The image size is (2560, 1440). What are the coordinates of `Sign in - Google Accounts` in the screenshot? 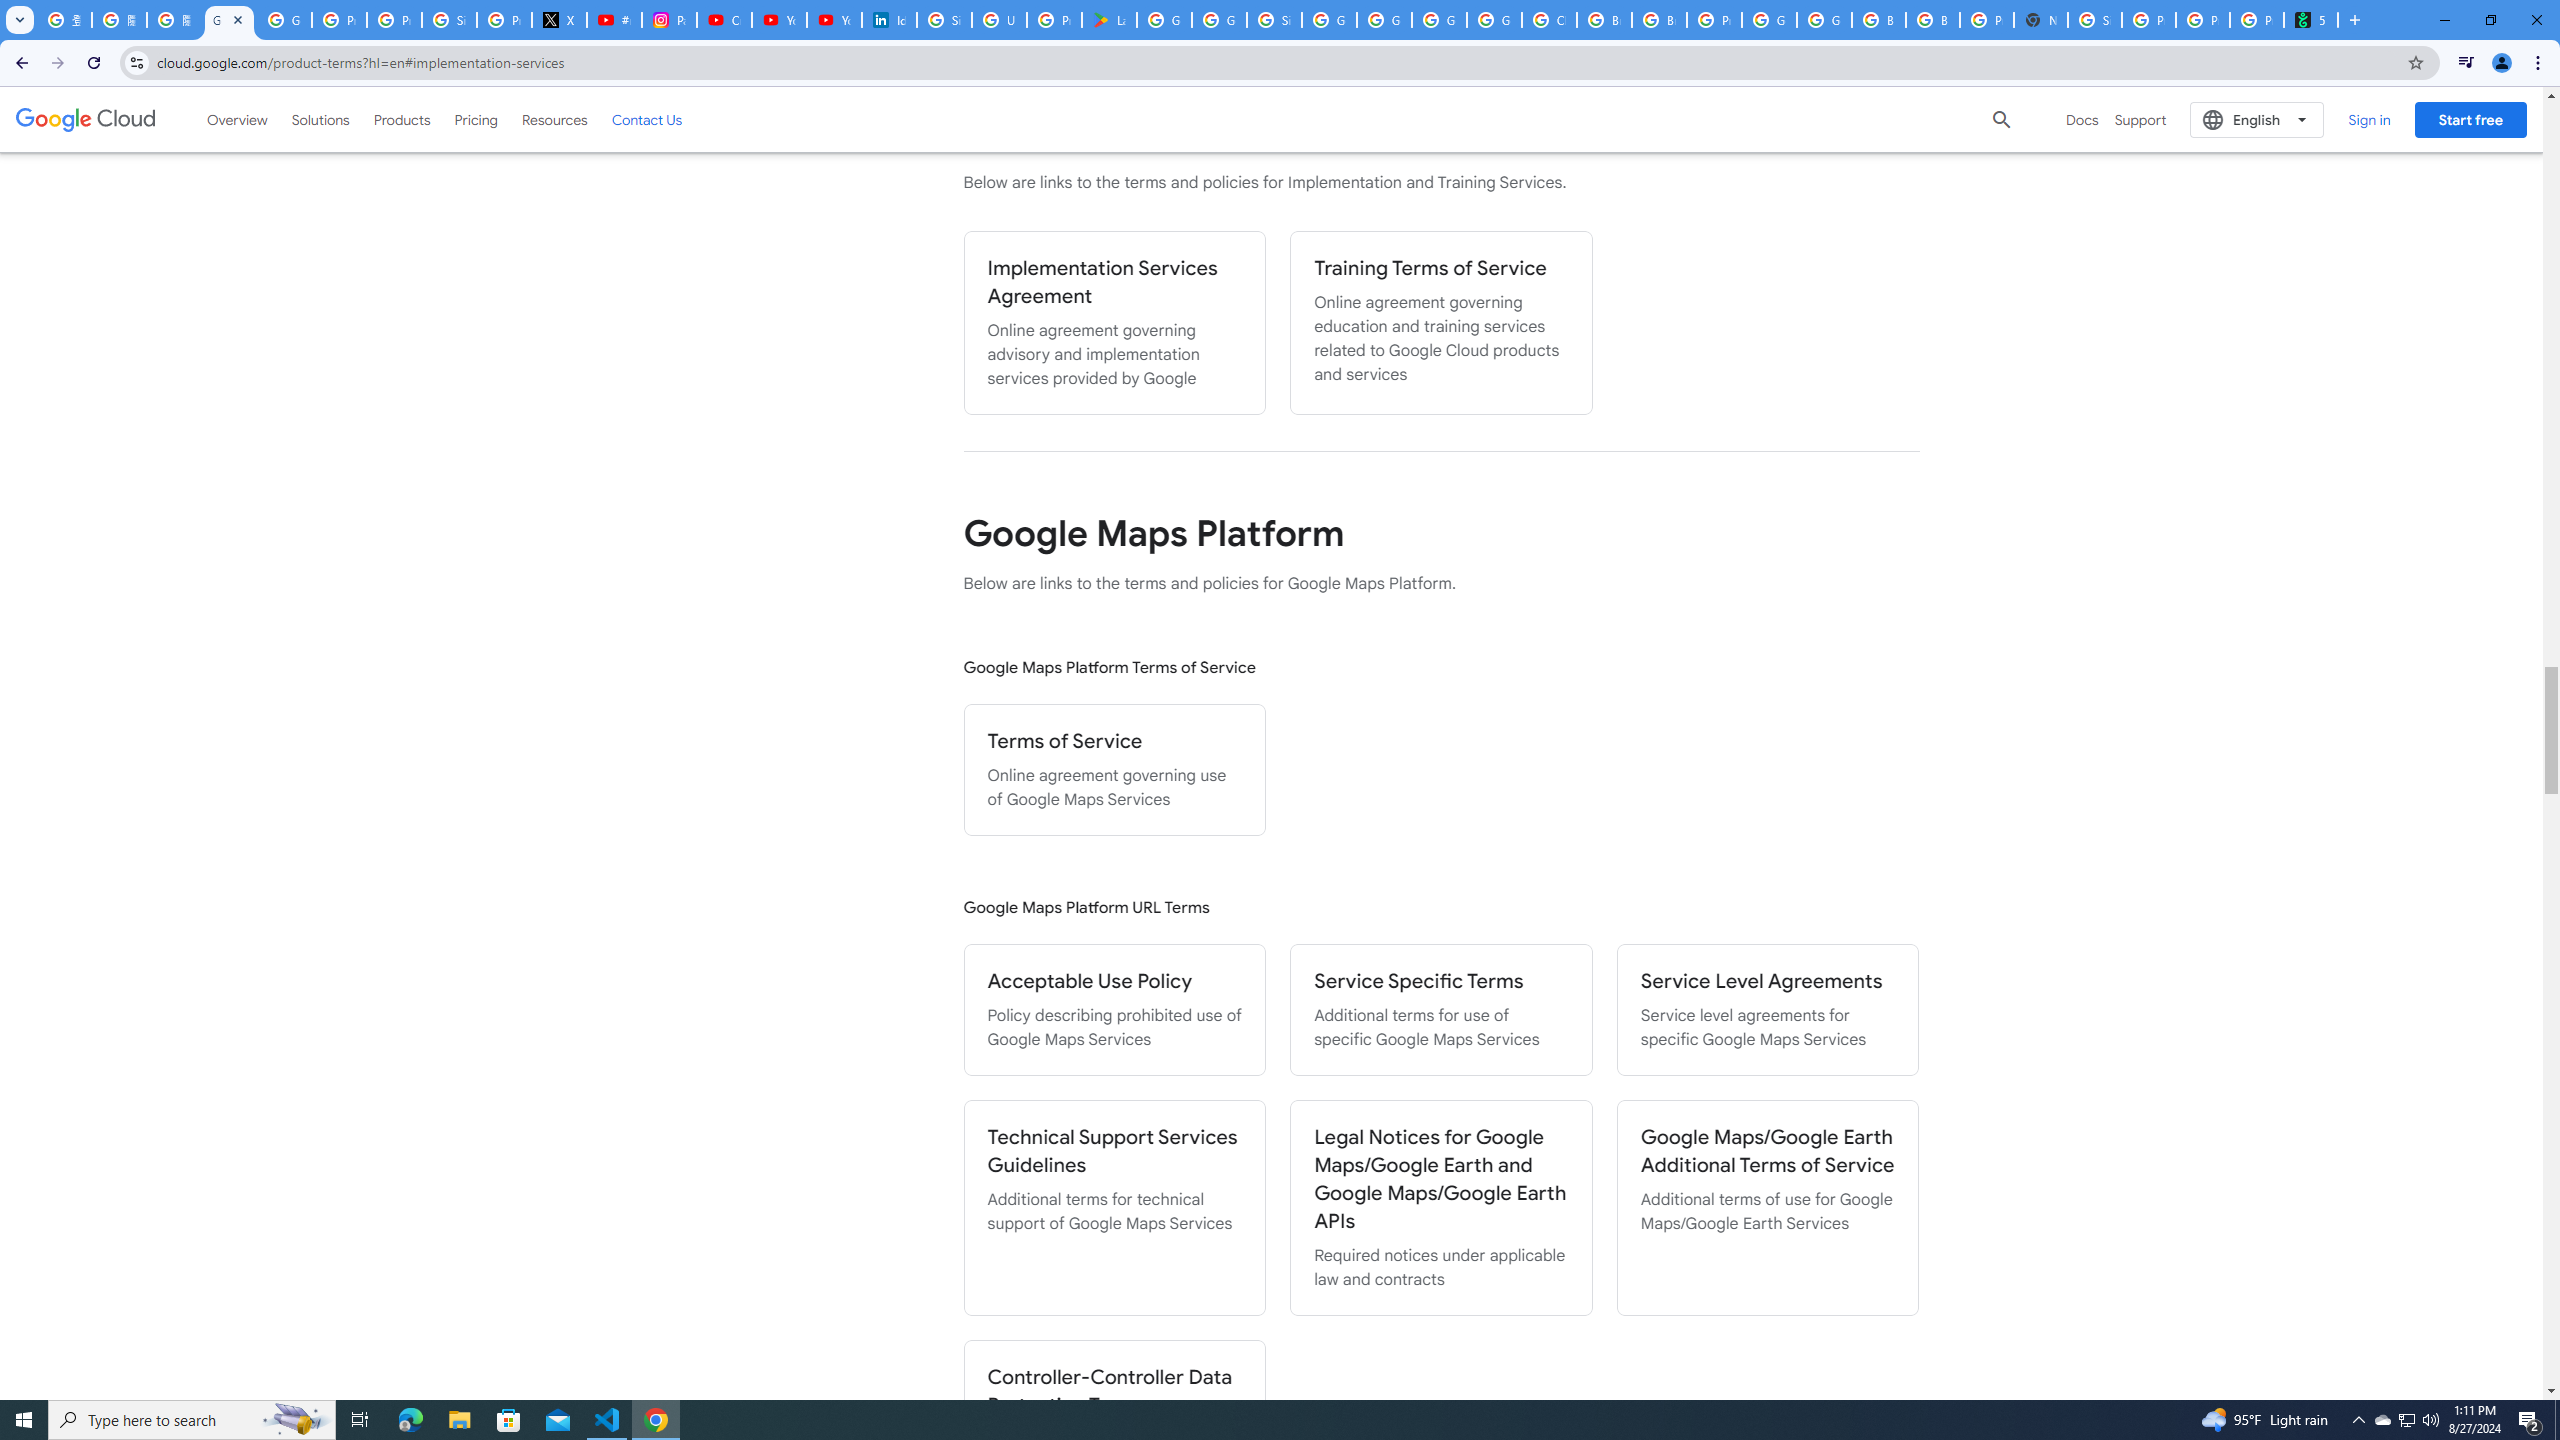 It's located at (1274, 20).